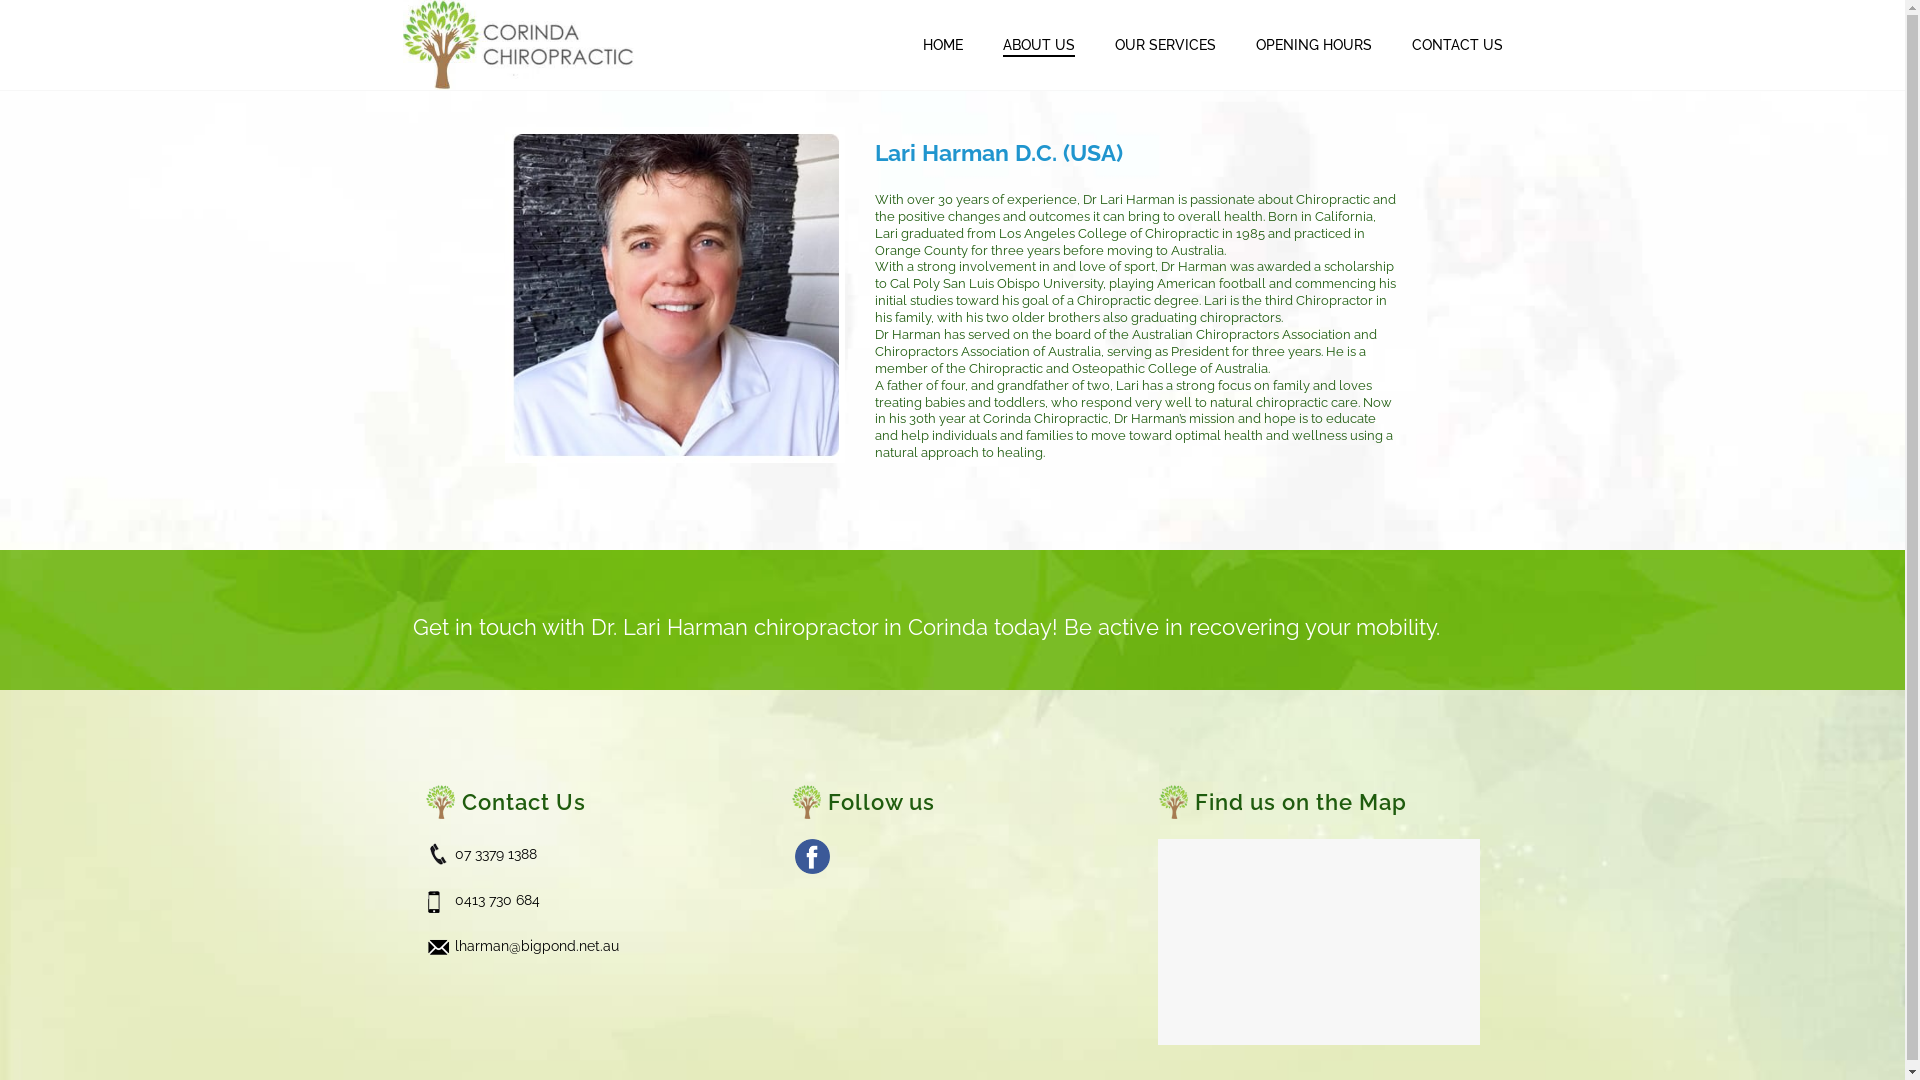  Describe the element at coordinates (495, 854) in the screenshot. I see `07 3379 1388` at that location.